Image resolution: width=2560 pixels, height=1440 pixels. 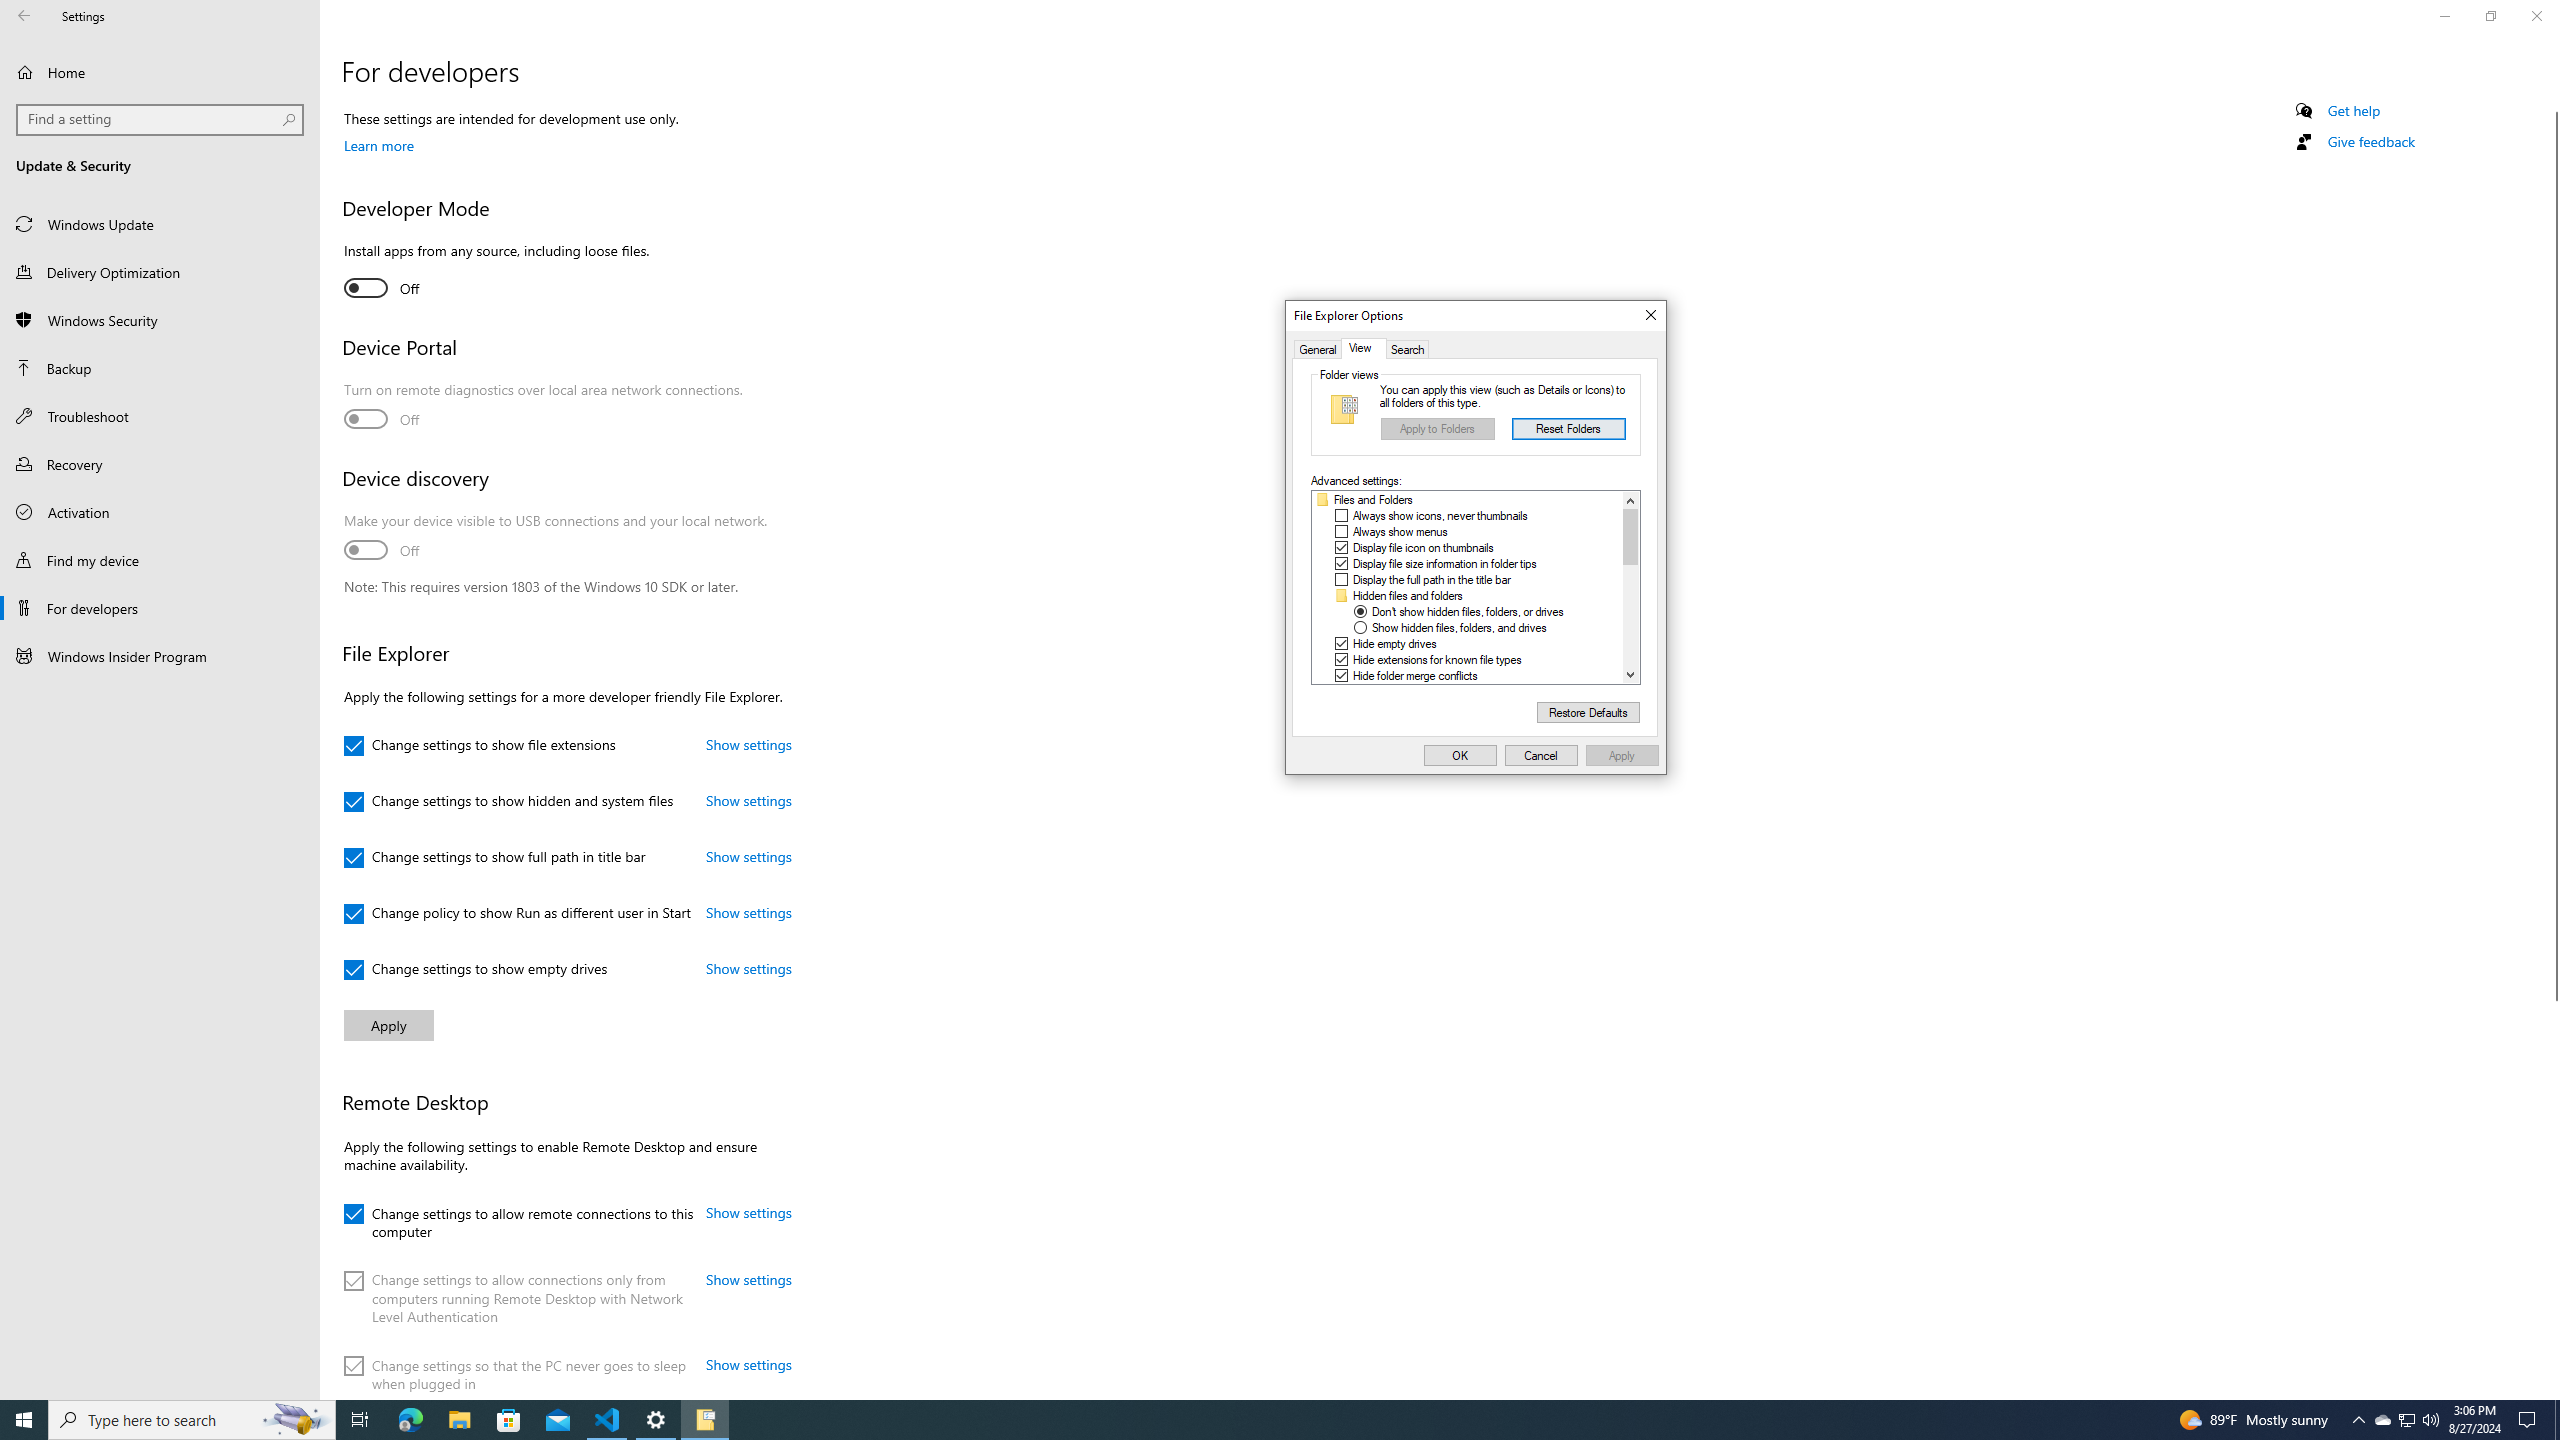 I want to click on Type here to search, so click(x=192, y=1420).